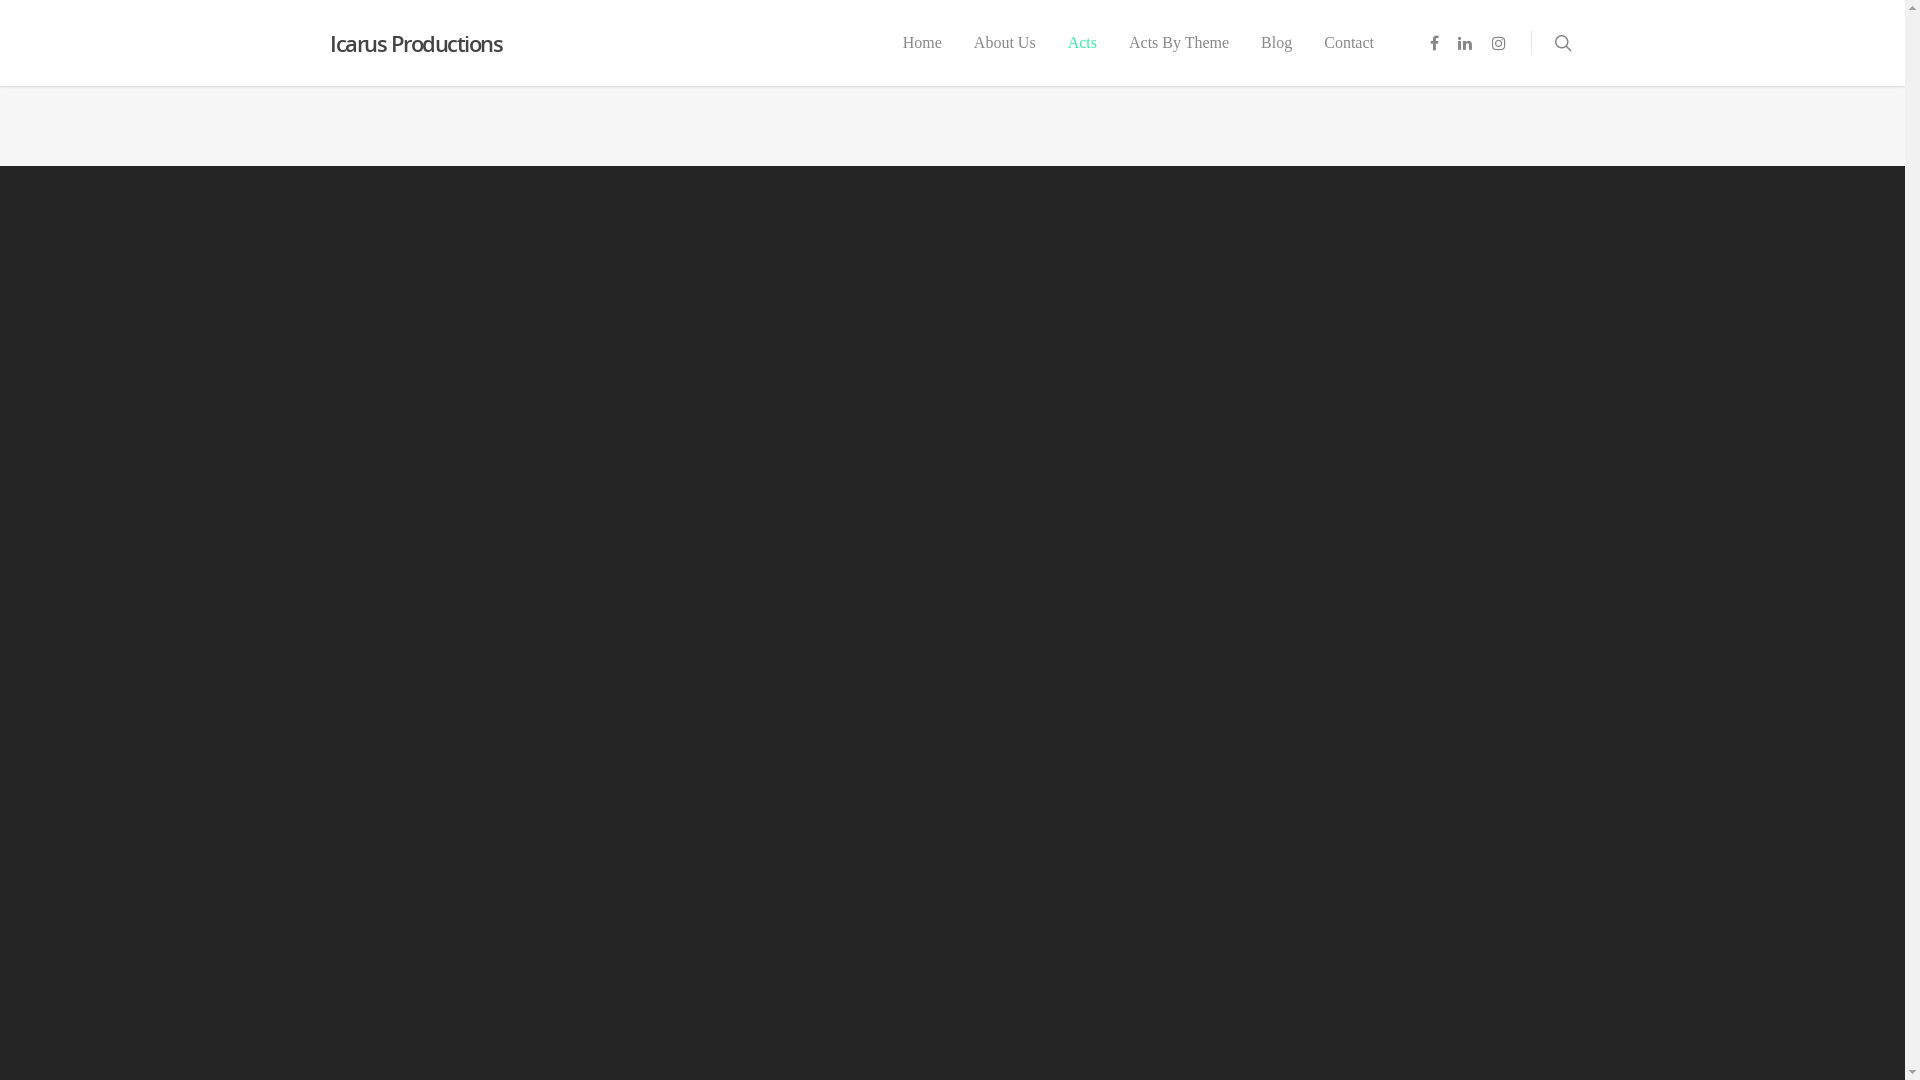 Image resolution: width=1920 pixels, height=1080 pixels. What do you see at coordinates (1005, 57) in the screenshot?
I see `About Us` at bounding box center [1005, 57].